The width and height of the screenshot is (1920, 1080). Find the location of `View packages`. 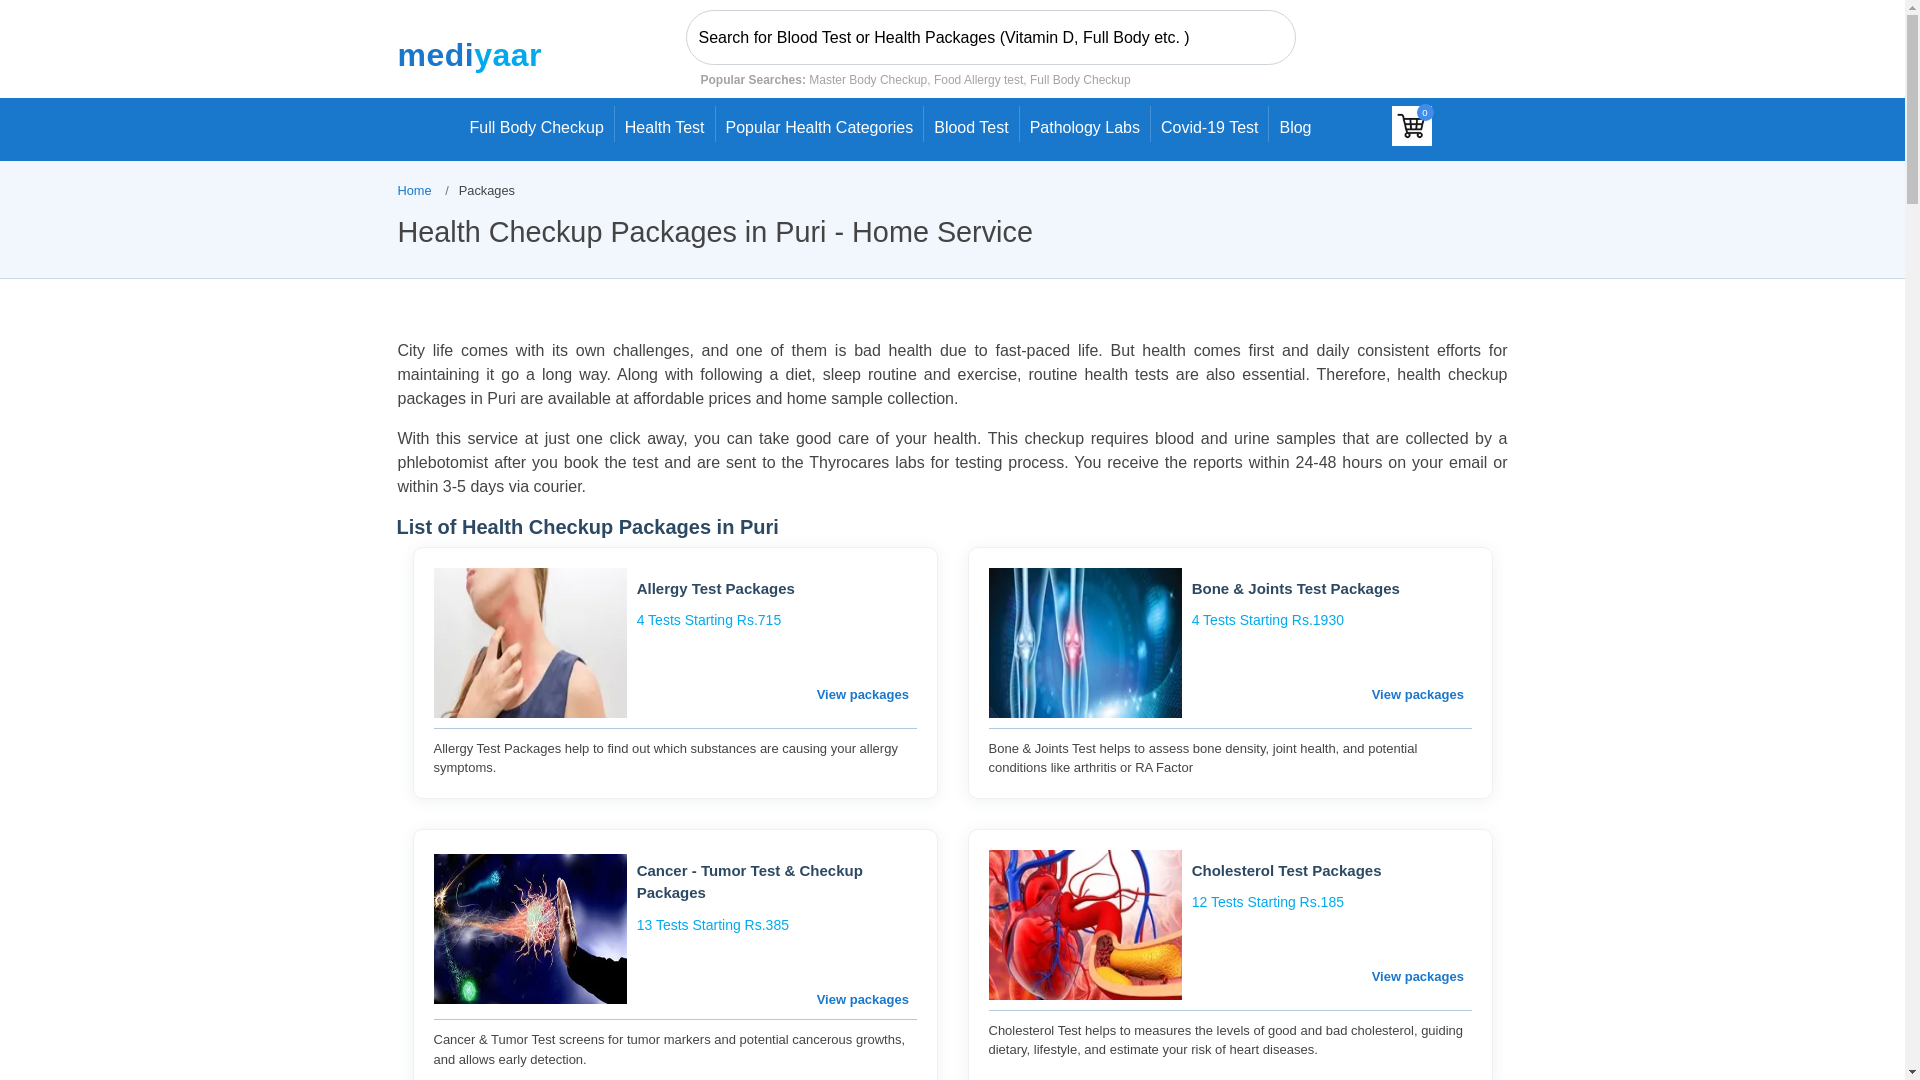

View packages is located at coordinates (862, 694).